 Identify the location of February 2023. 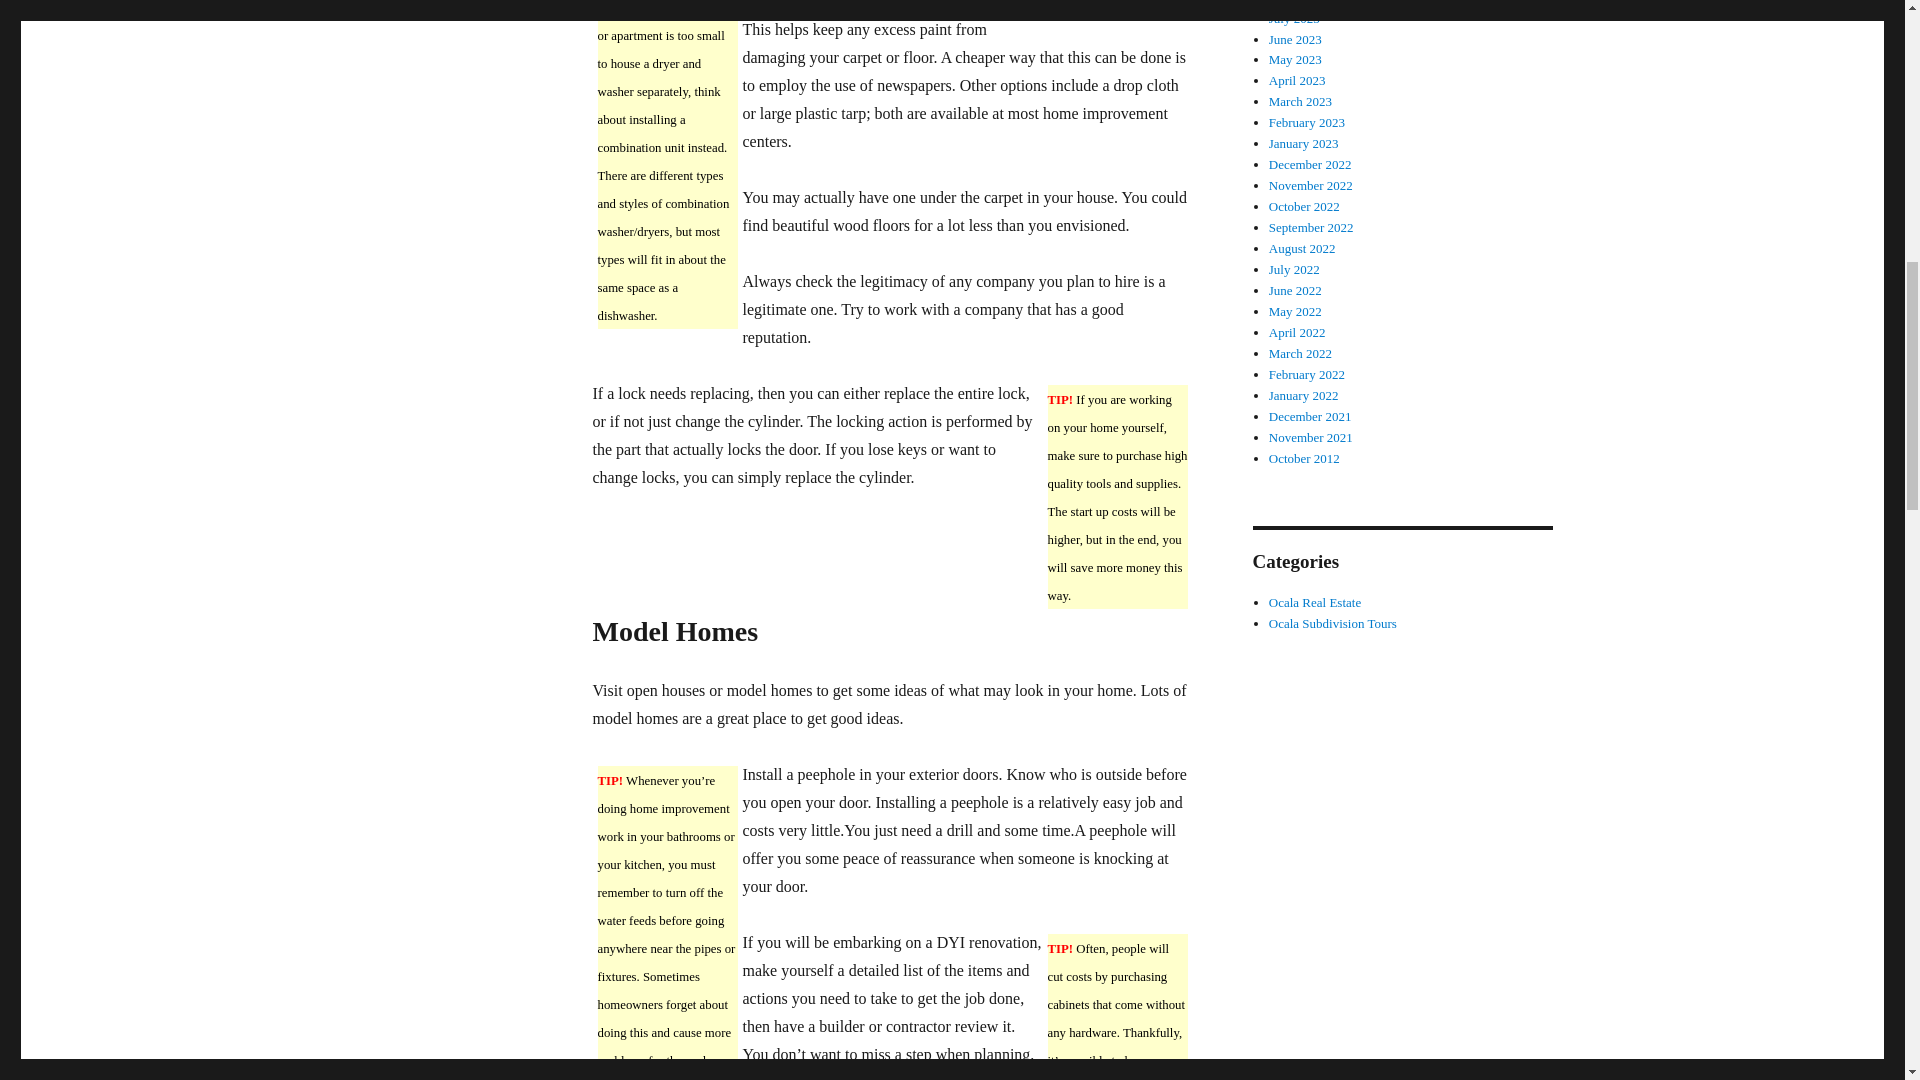
(1307, 122).